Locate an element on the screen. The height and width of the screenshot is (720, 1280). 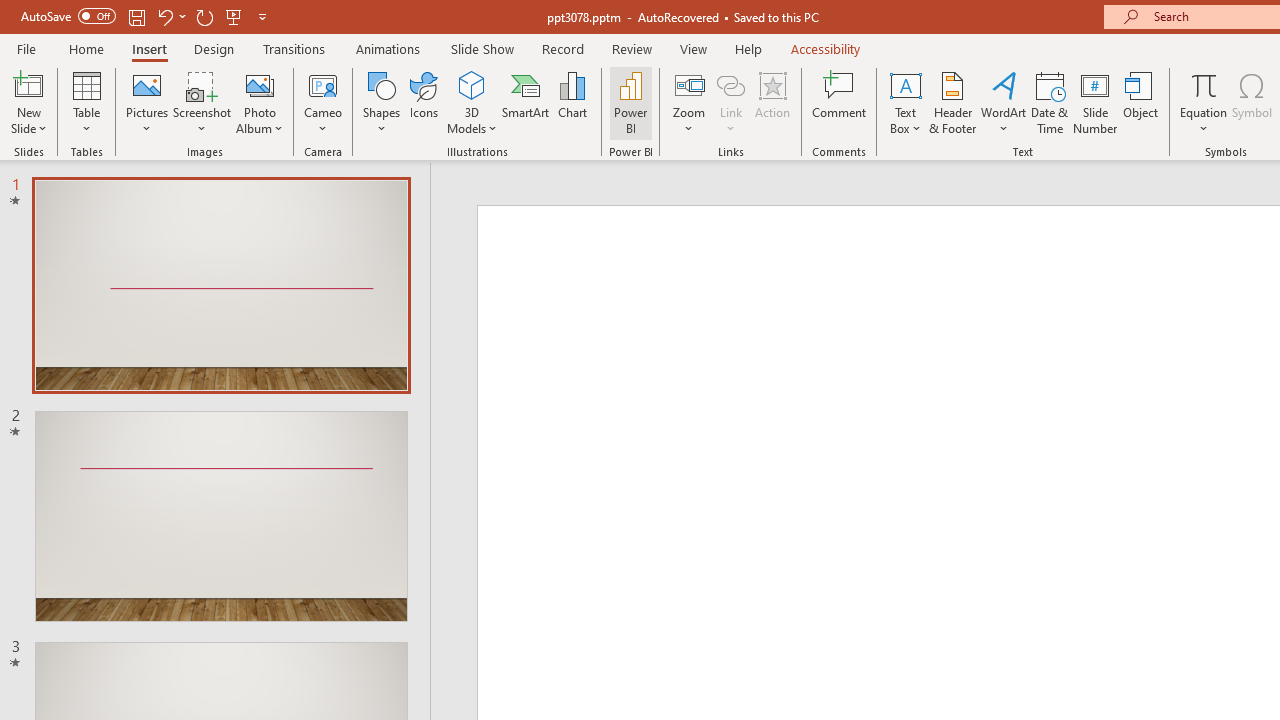
Slide Number is located at coordinates (1096, 102).